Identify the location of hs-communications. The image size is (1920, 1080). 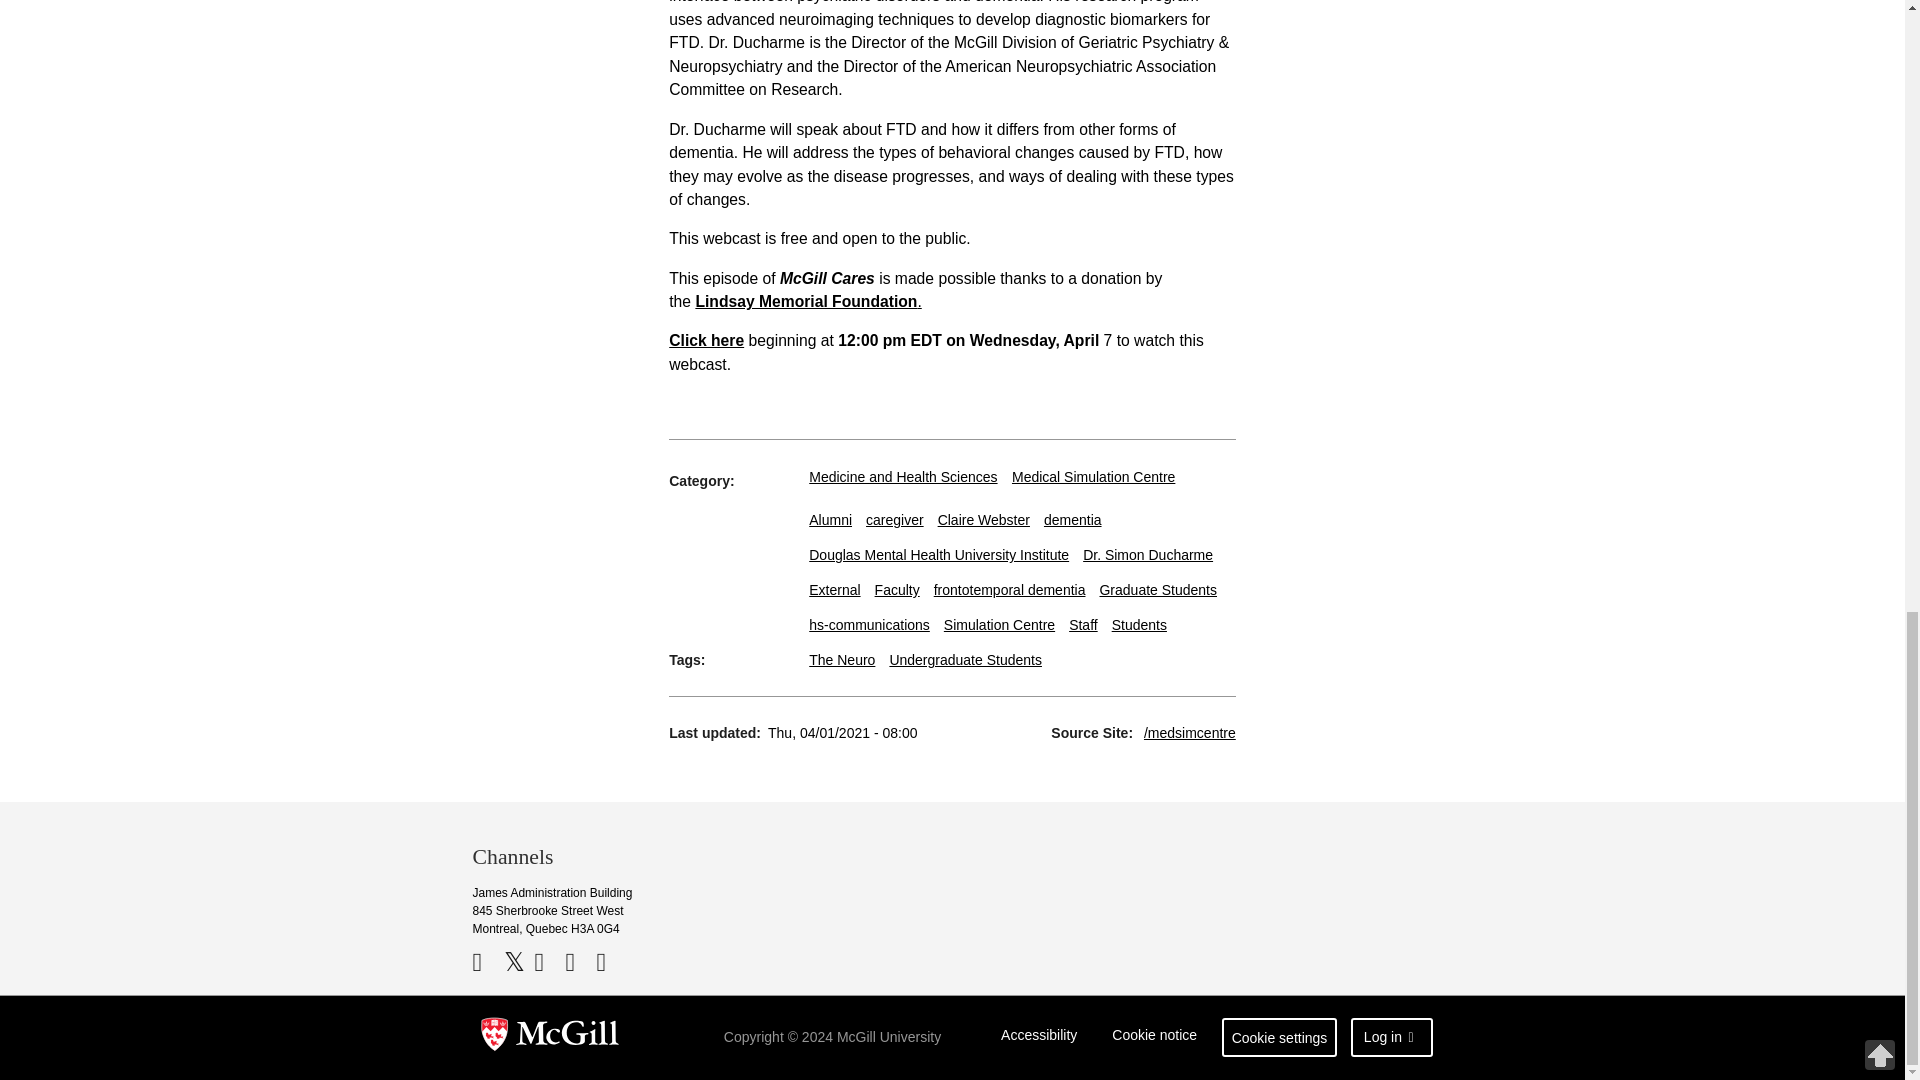
(868, 624).